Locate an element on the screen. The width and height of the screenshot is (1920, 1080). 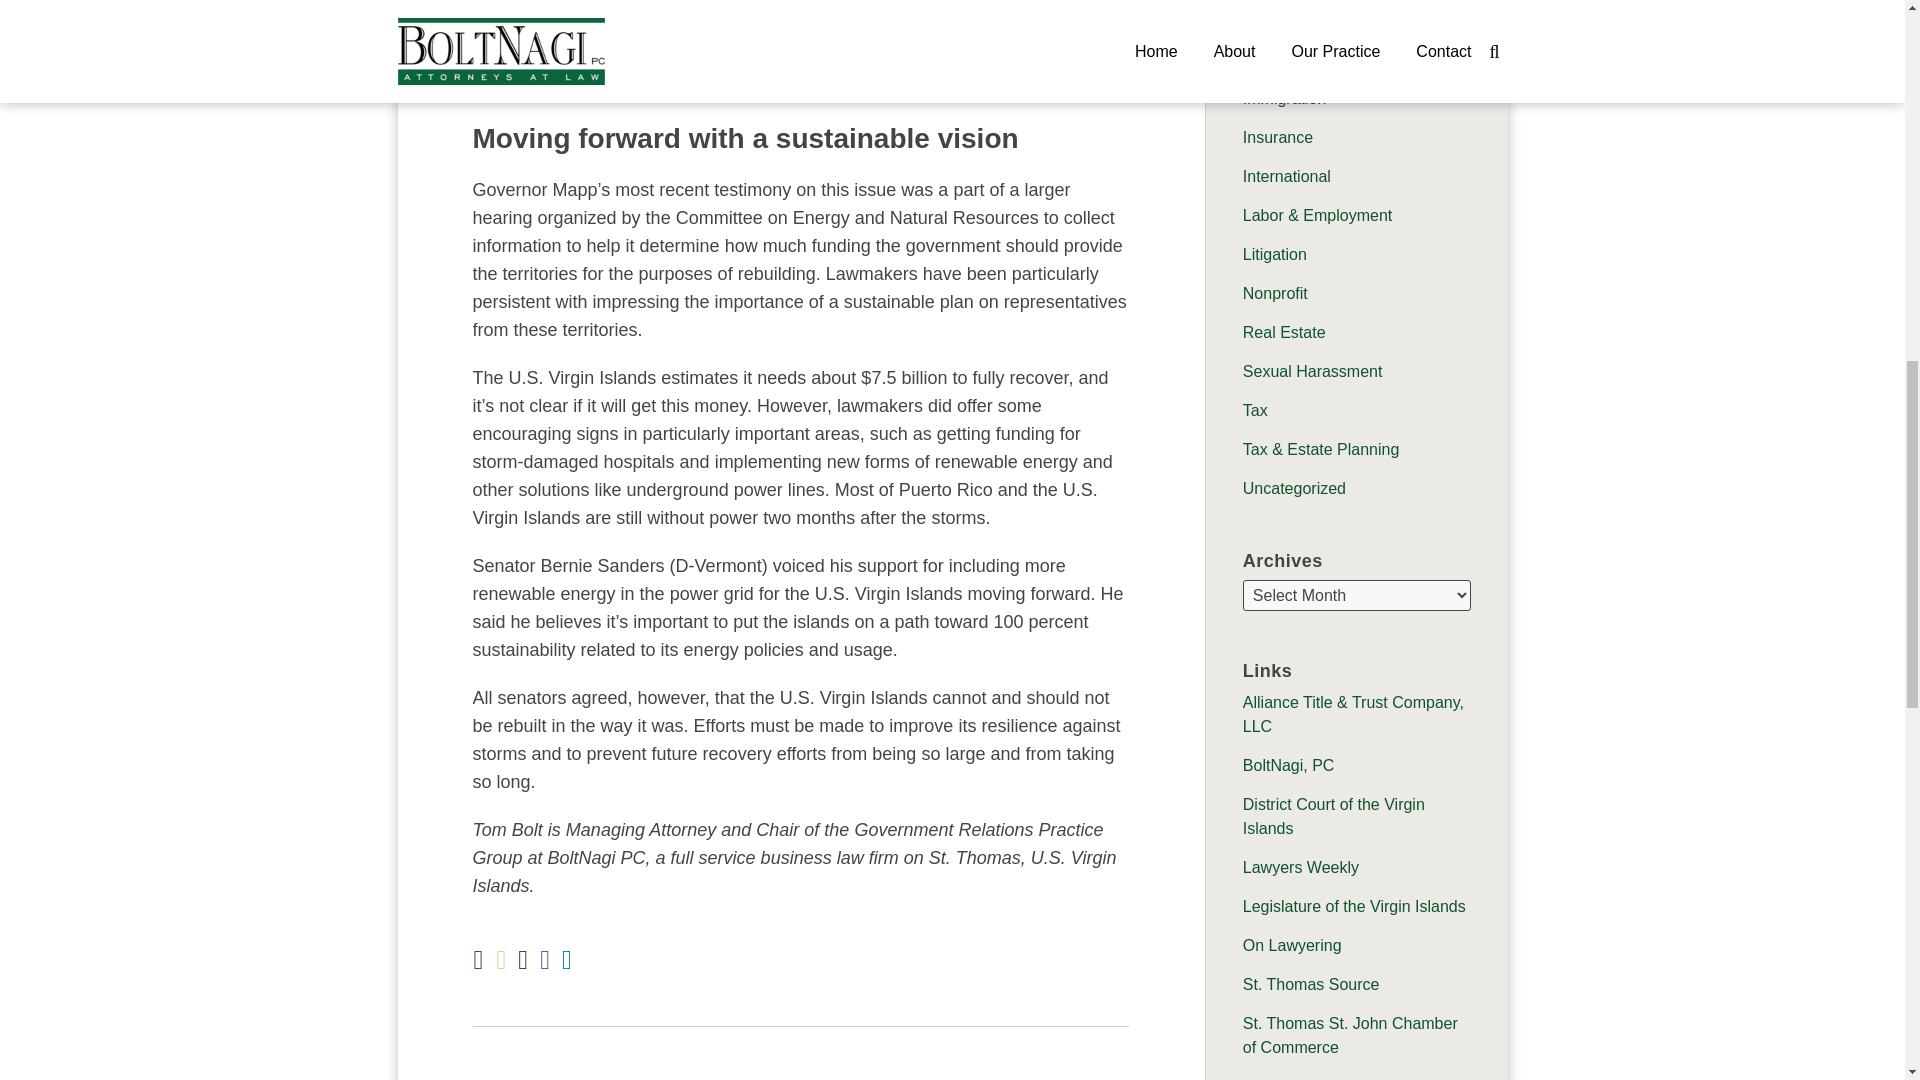
Litigation is located at coordinates (1274, 254).